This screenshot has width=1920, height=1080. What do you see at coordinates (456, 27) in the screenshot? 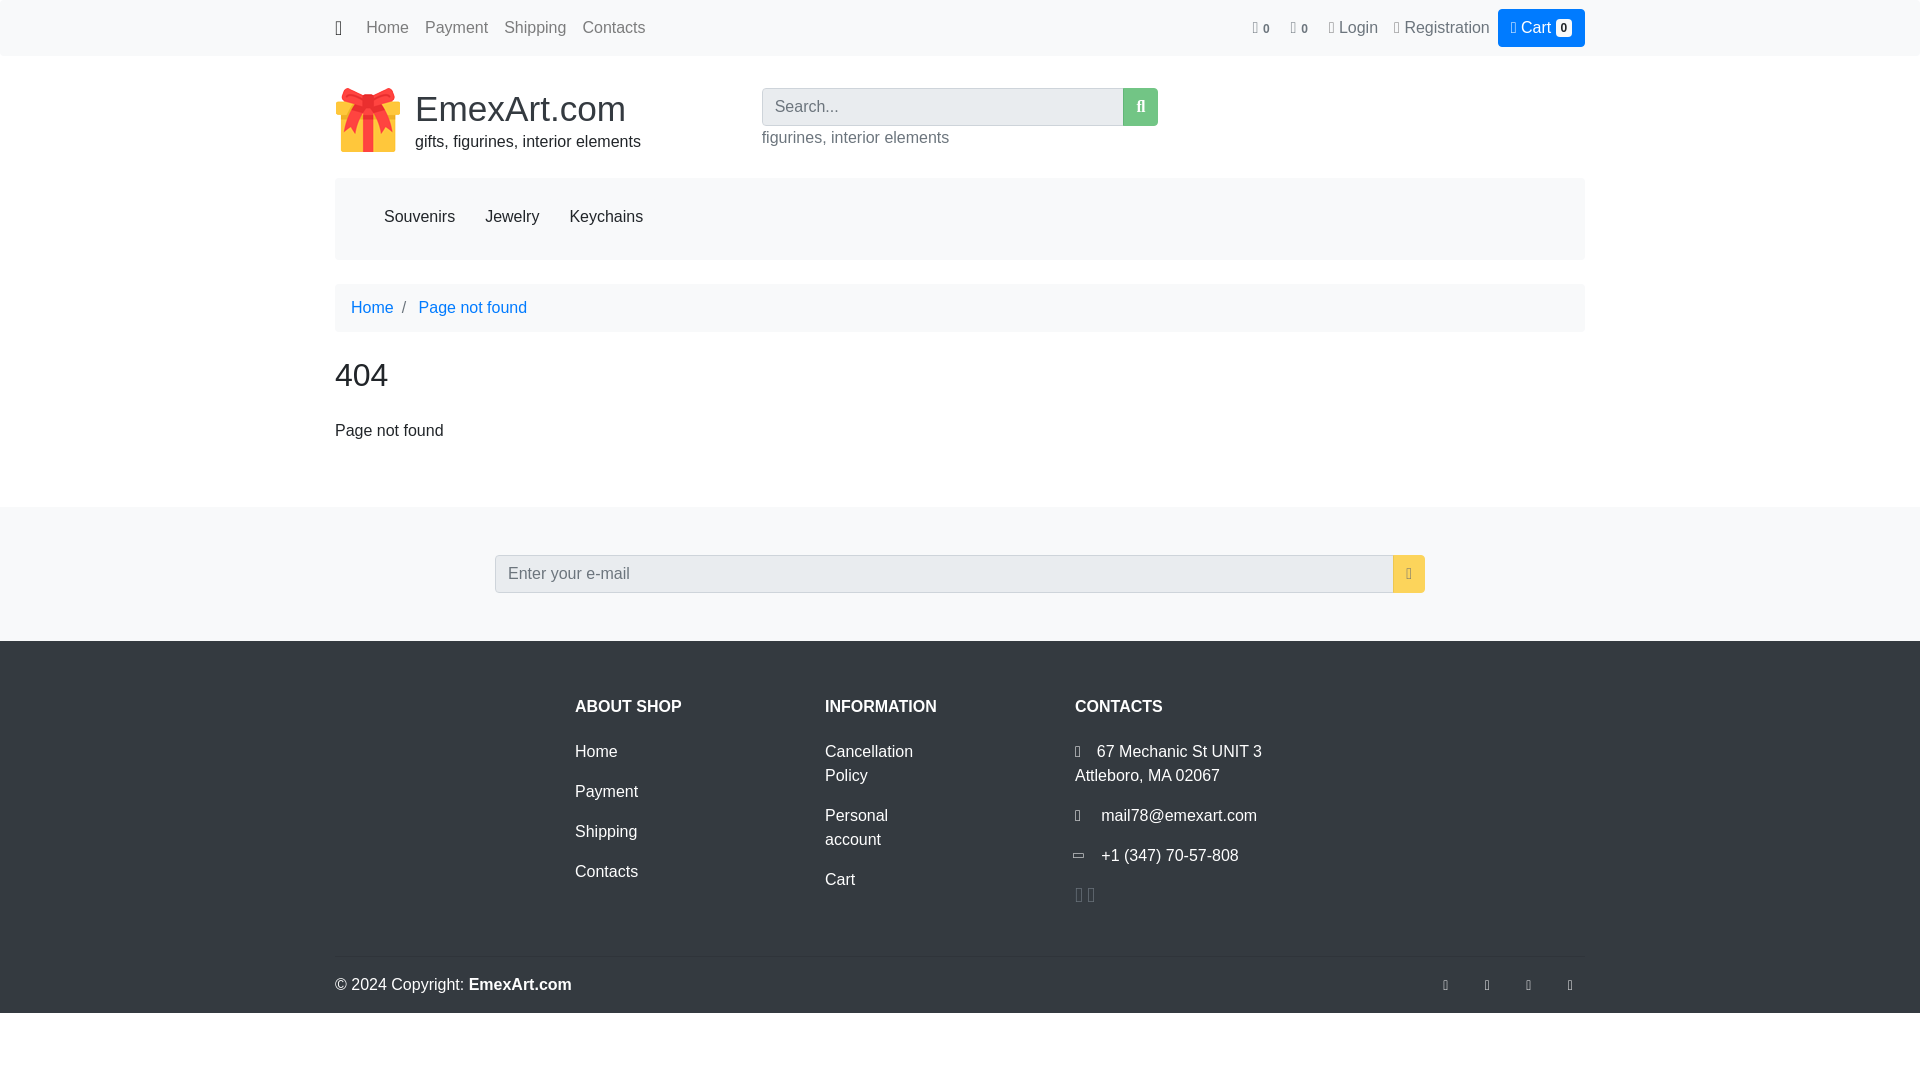
I see `Payment` at bounding box center [456, 27].